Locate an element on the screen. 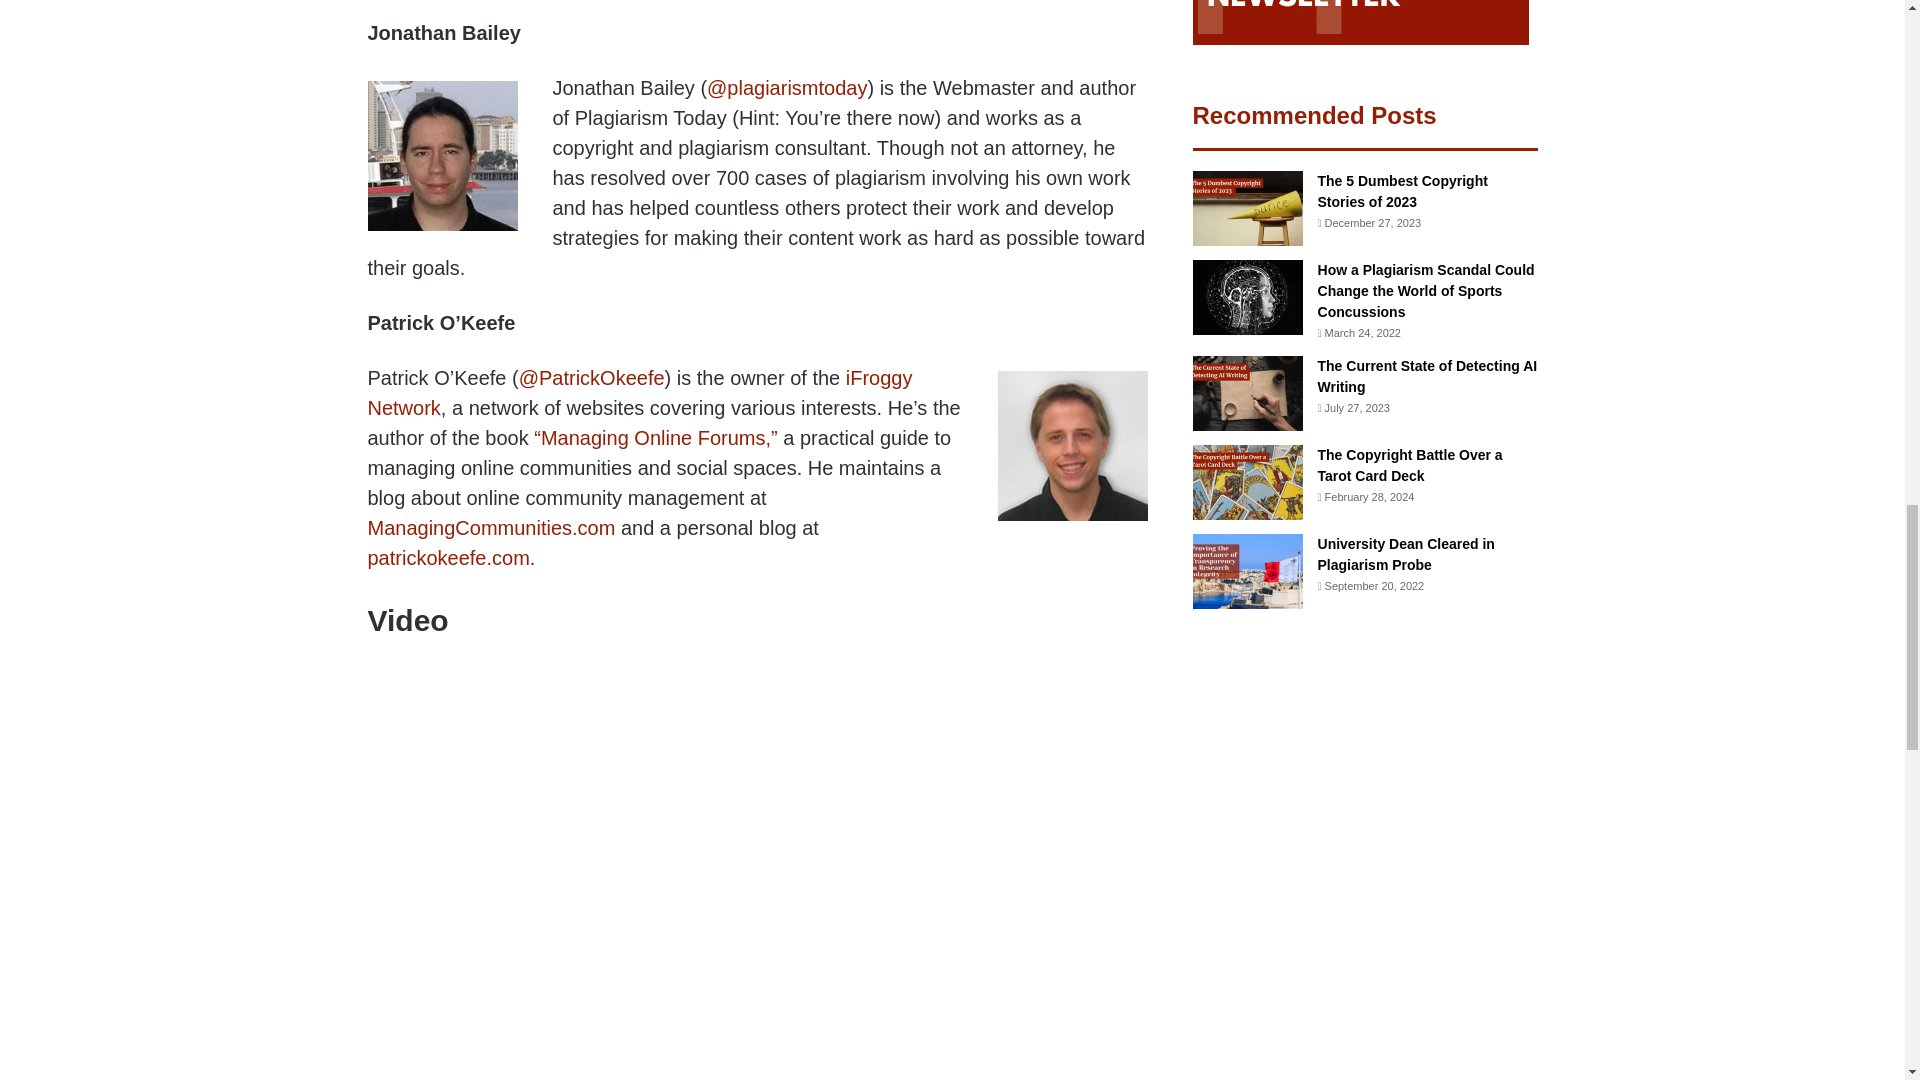  jonathan-box is located at coordinates (443, 156).